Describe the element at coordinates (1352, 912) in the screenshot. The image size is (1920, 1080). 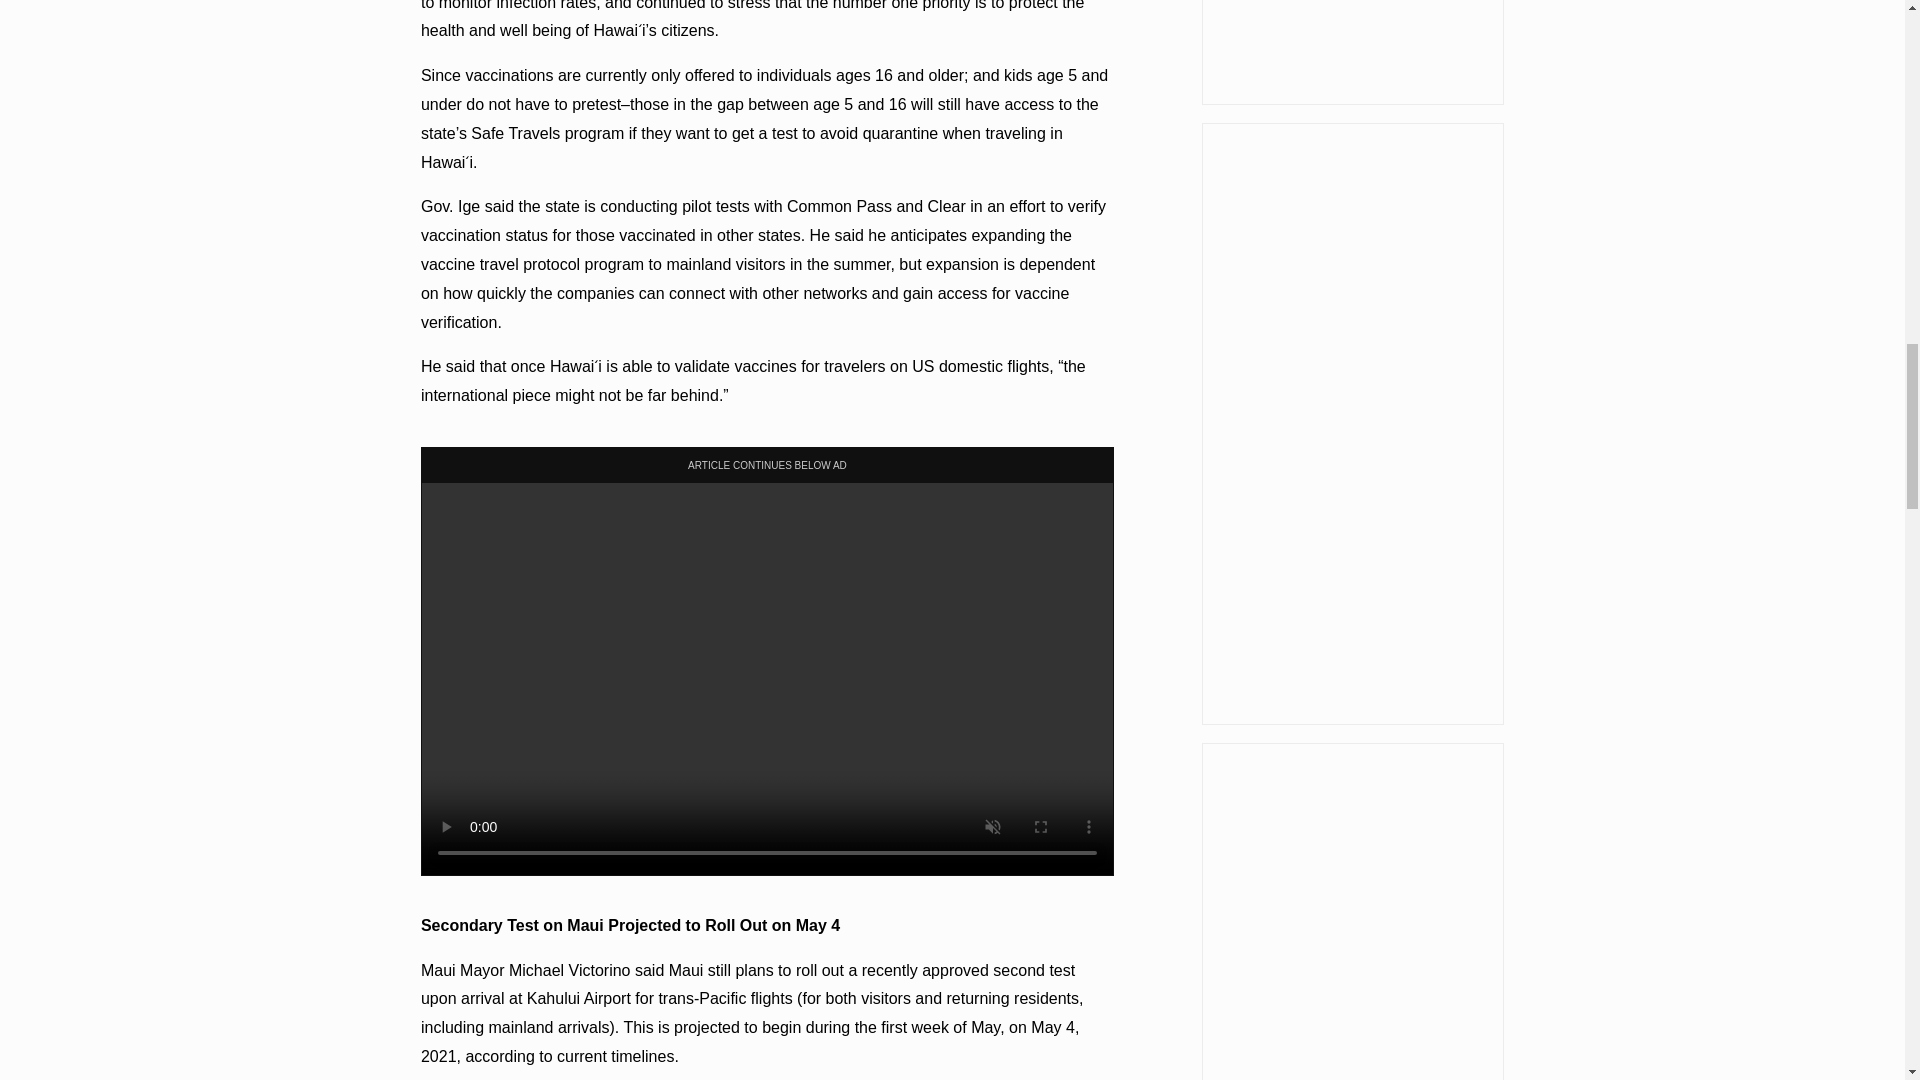
I see `3rd party ad content` at that location.